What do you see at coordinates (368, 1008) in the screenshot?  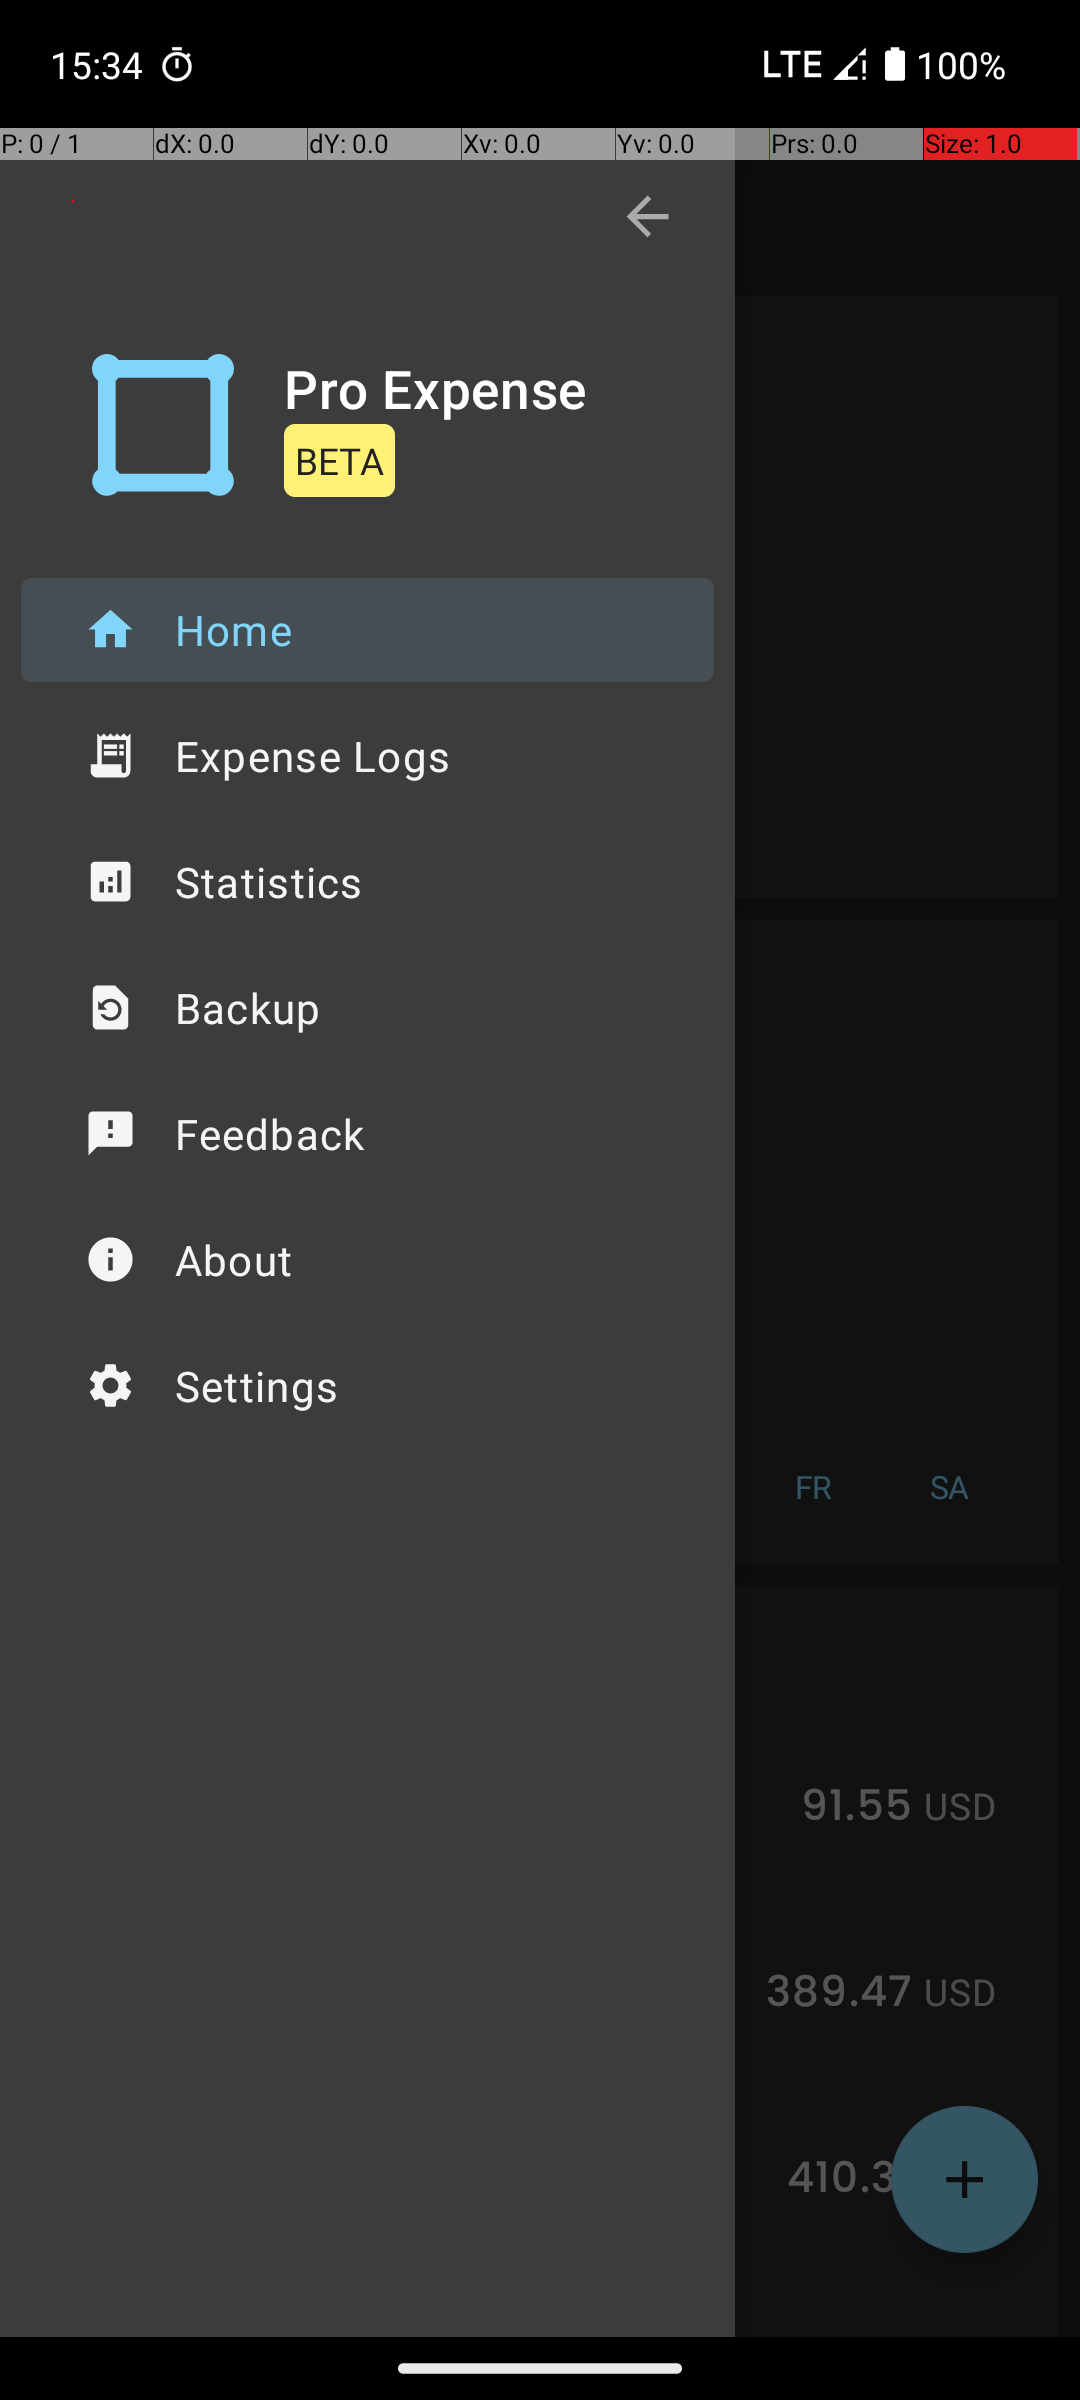 I see `Backup` at bounding box center [368, 1008].